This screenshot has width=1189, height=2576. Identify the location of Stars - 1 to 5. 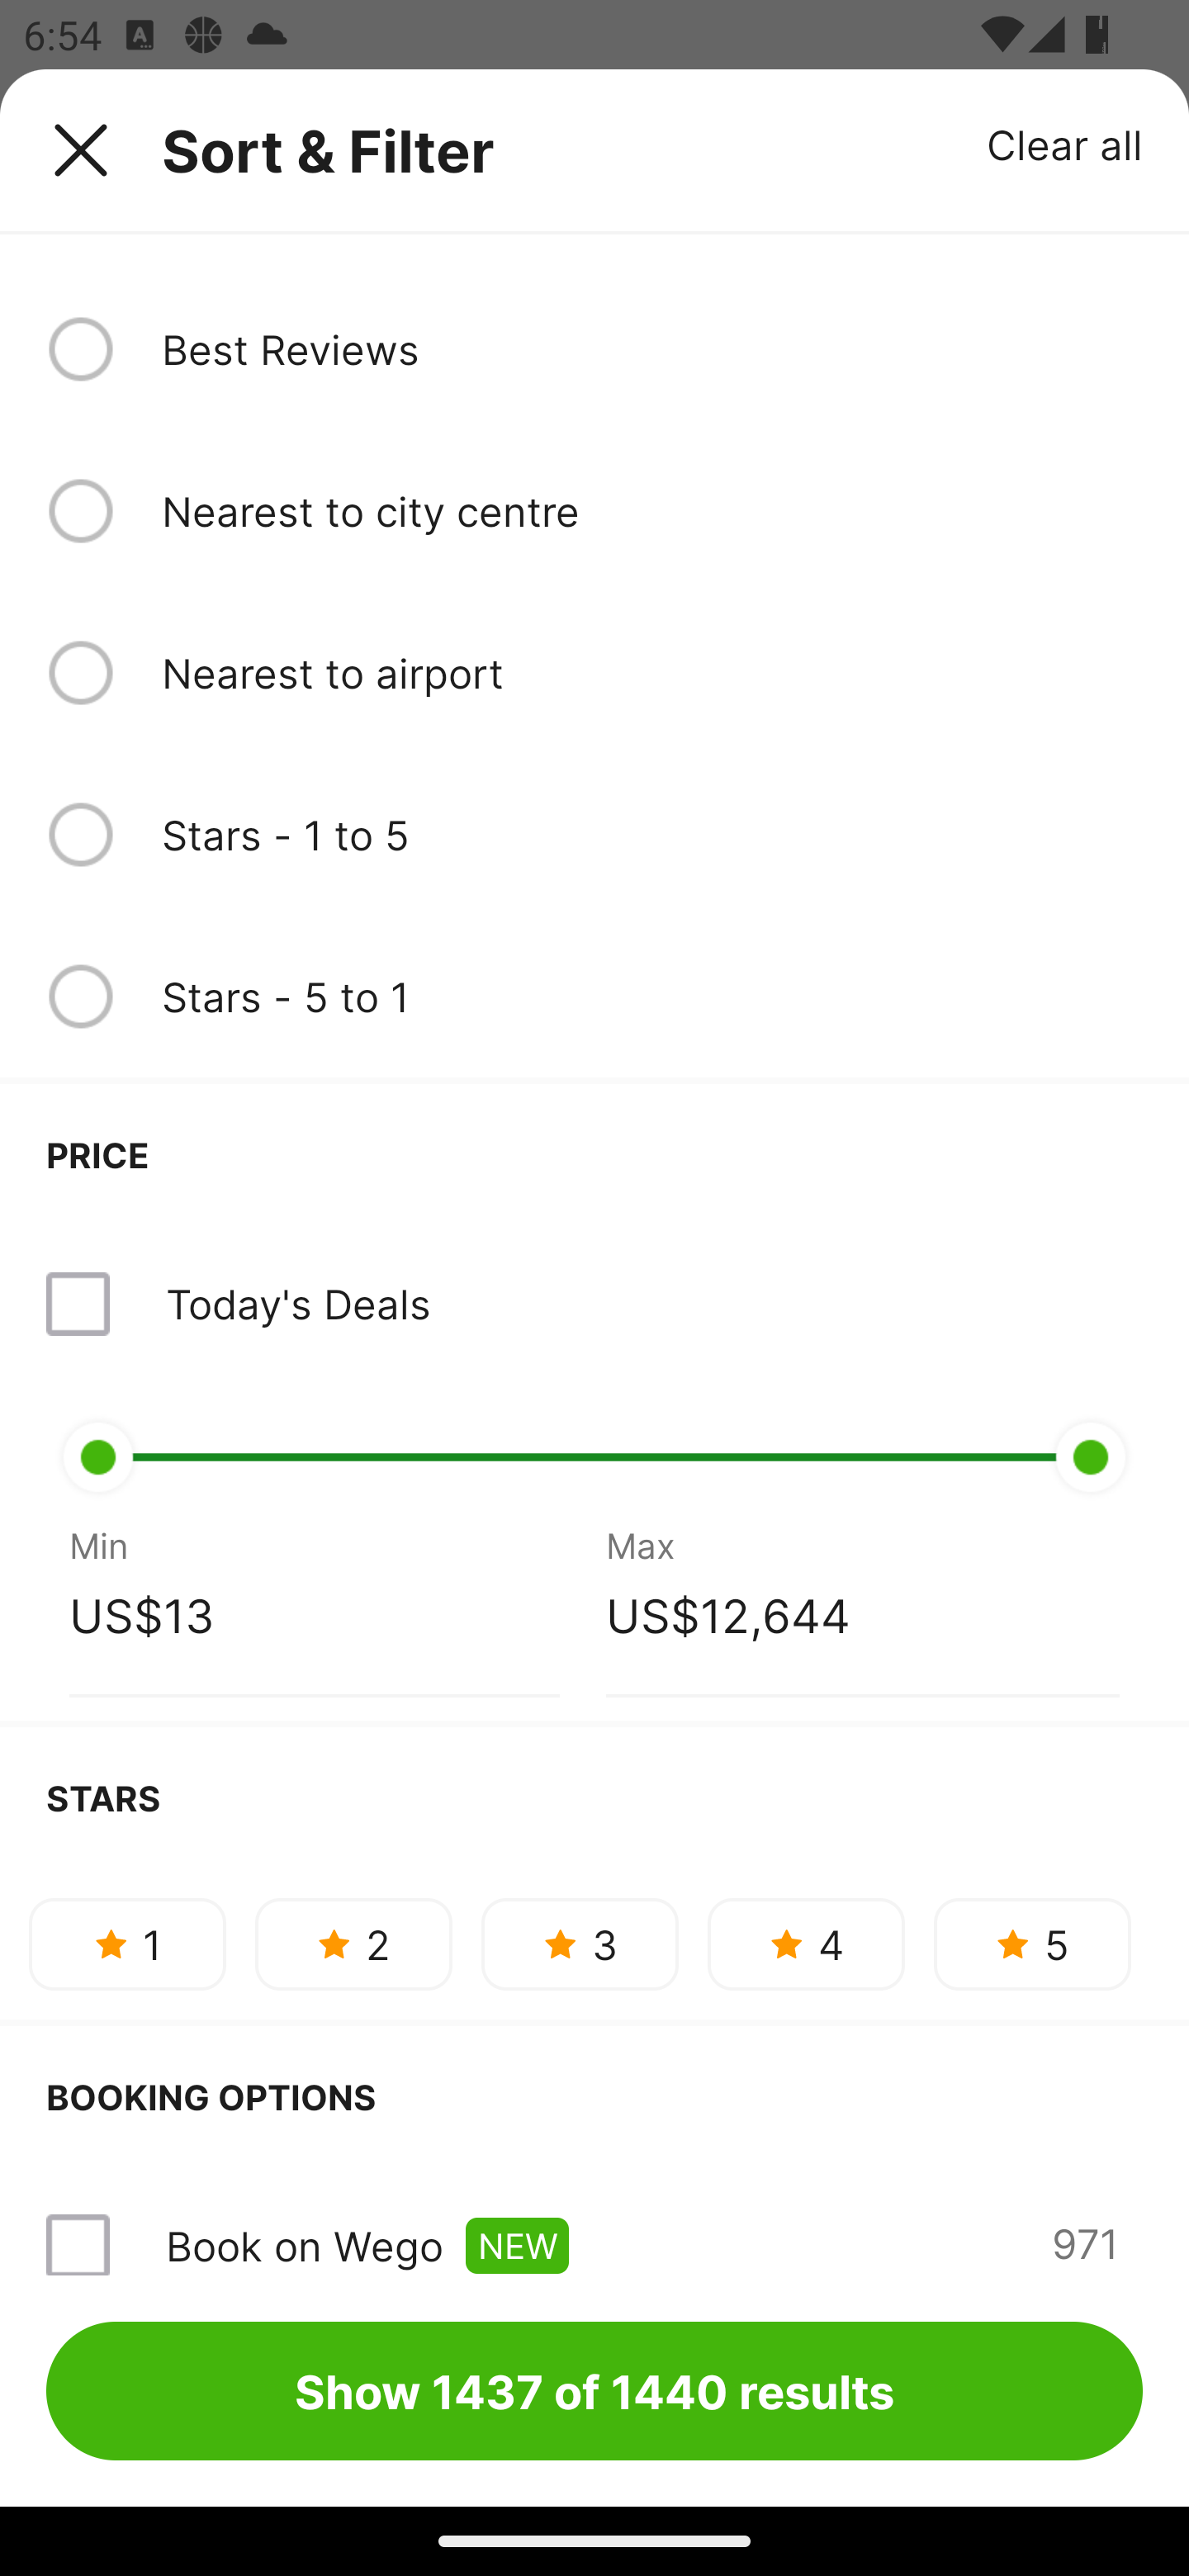
(651, 834).